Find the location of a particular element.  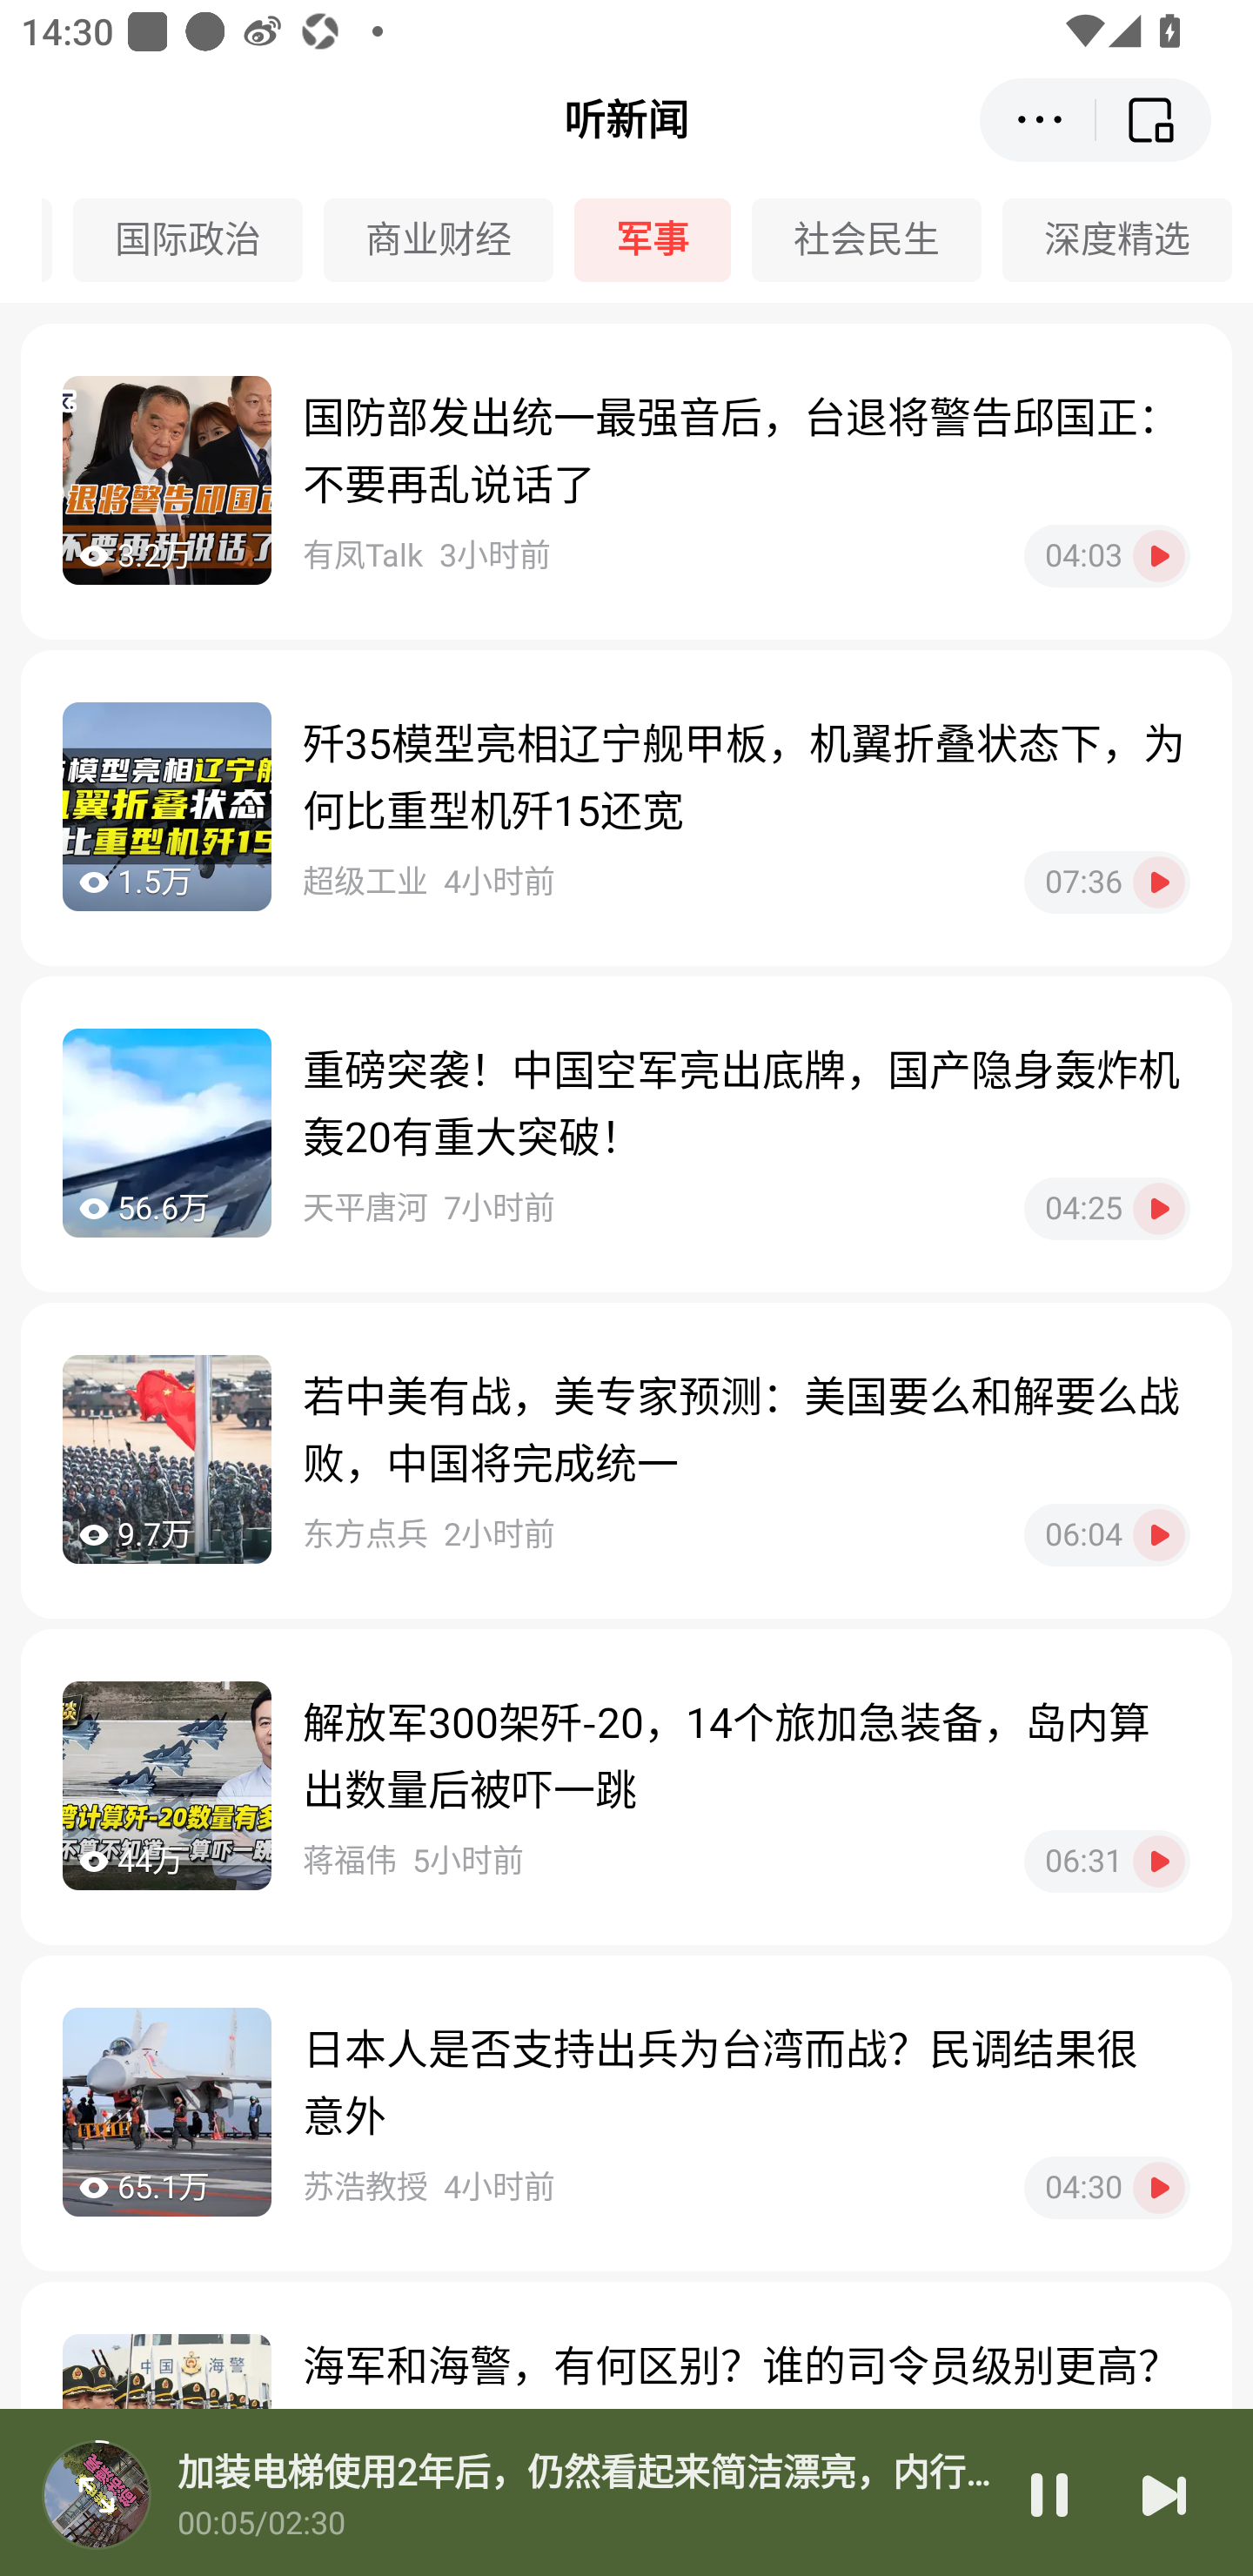

深度精选 is located at coordinates (1128, 240).